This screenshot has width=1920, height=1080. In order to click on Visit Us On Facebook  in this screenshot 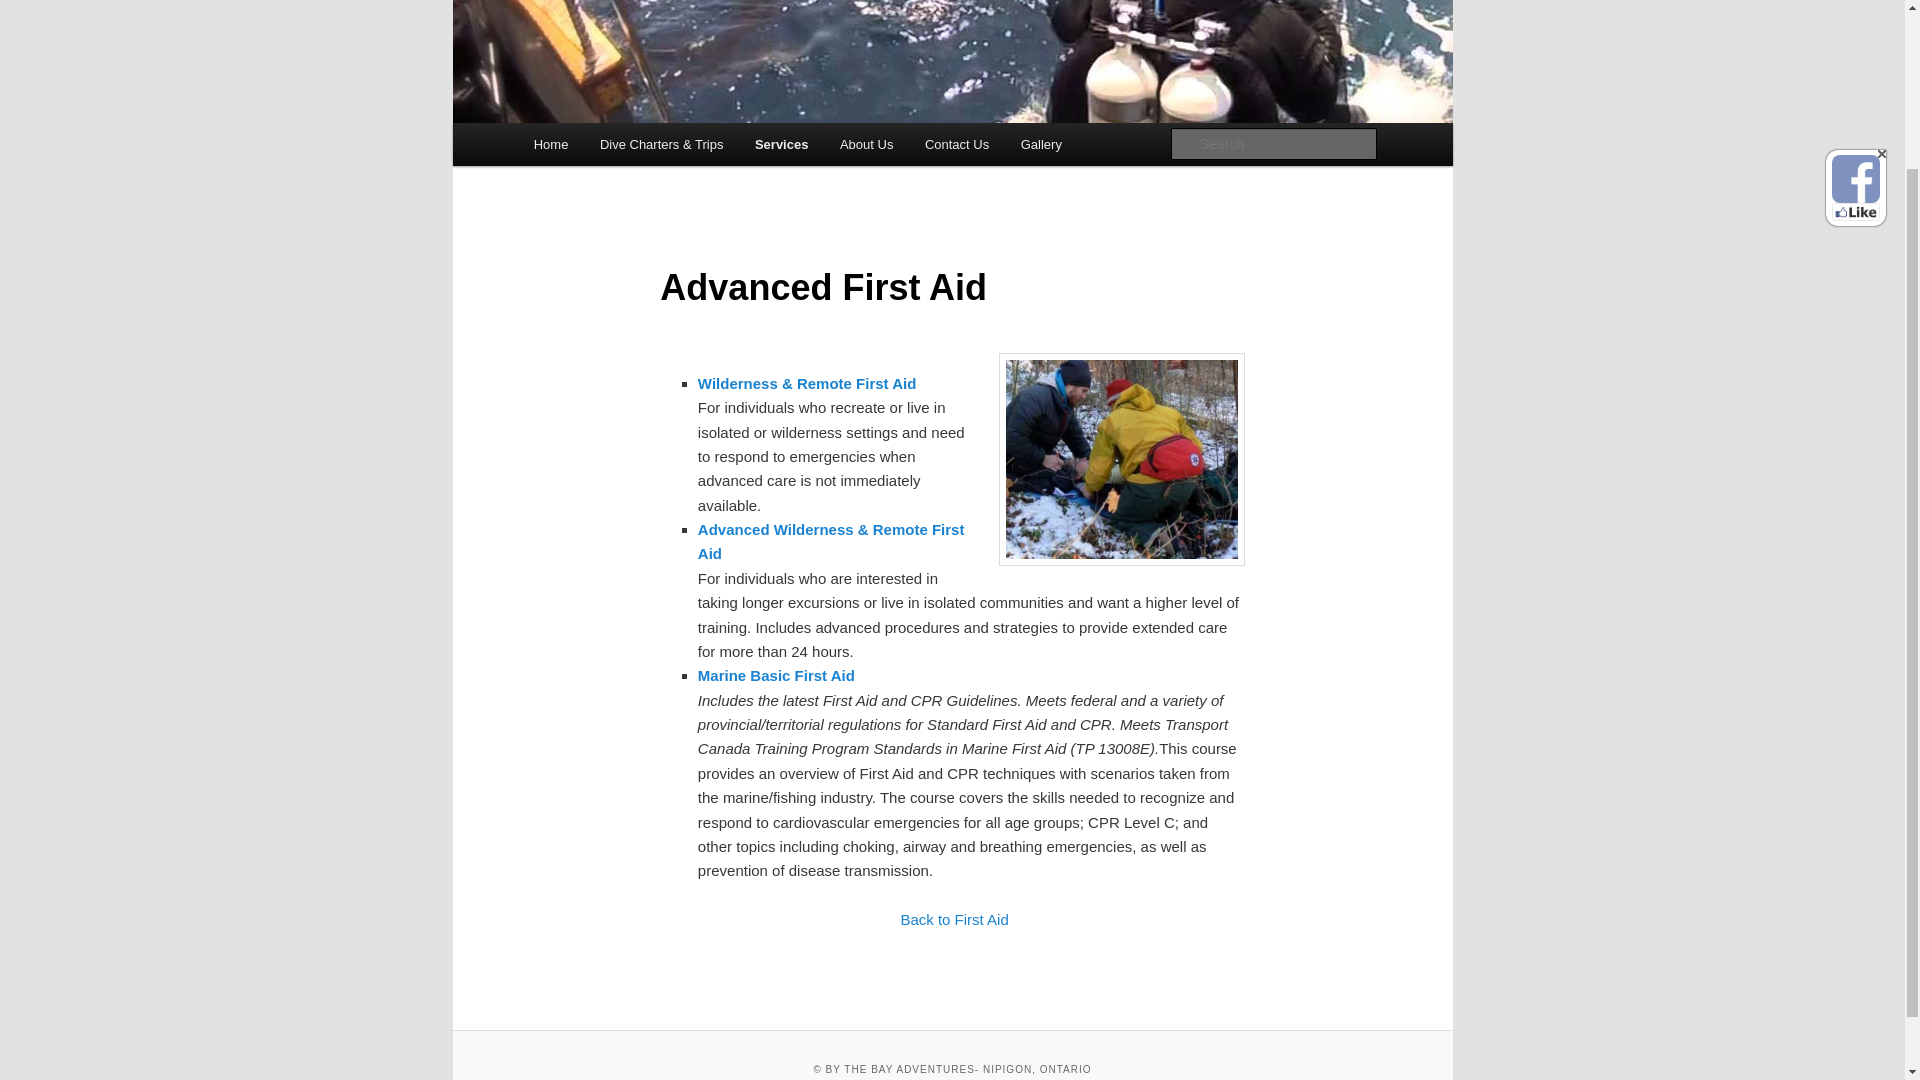, I will do `click(1855, 3)`.